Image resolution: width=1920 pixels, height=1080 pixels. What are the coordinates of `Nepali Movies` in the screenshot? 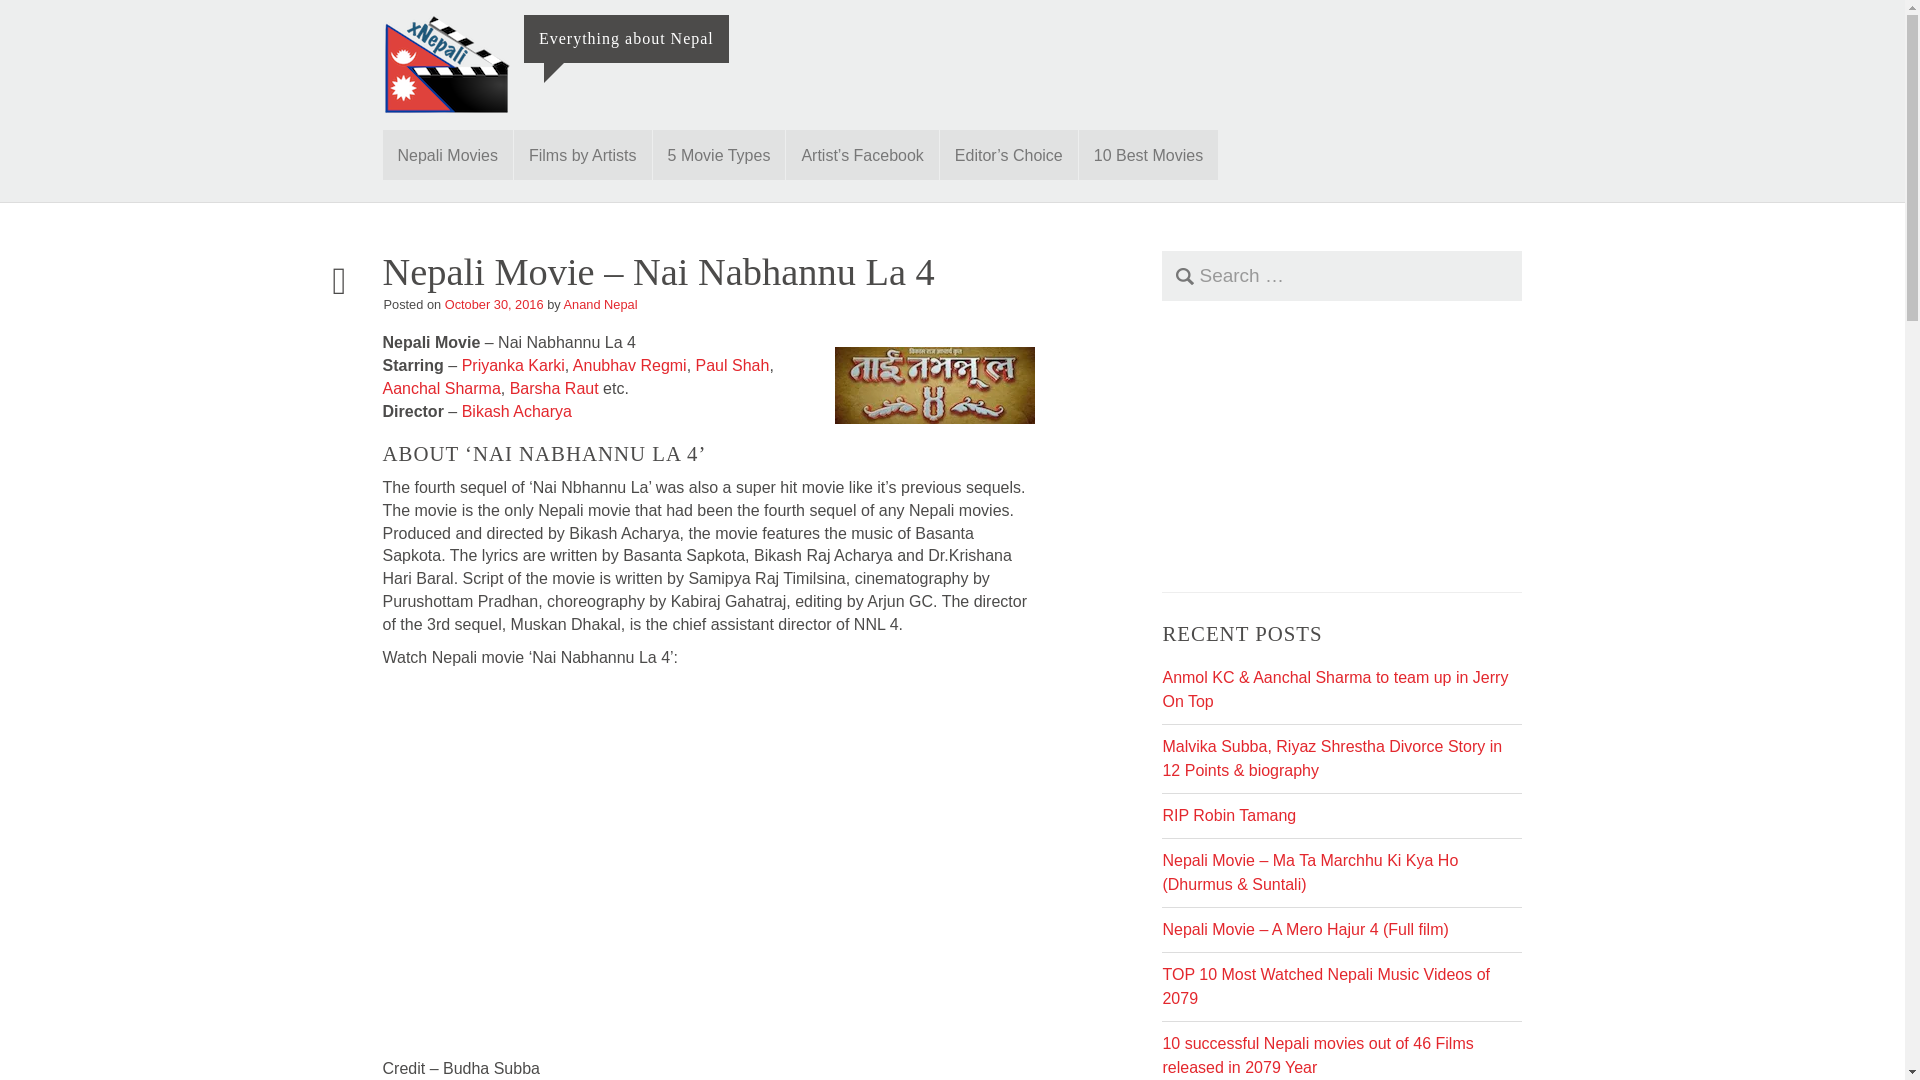 It's located at (447, 154).